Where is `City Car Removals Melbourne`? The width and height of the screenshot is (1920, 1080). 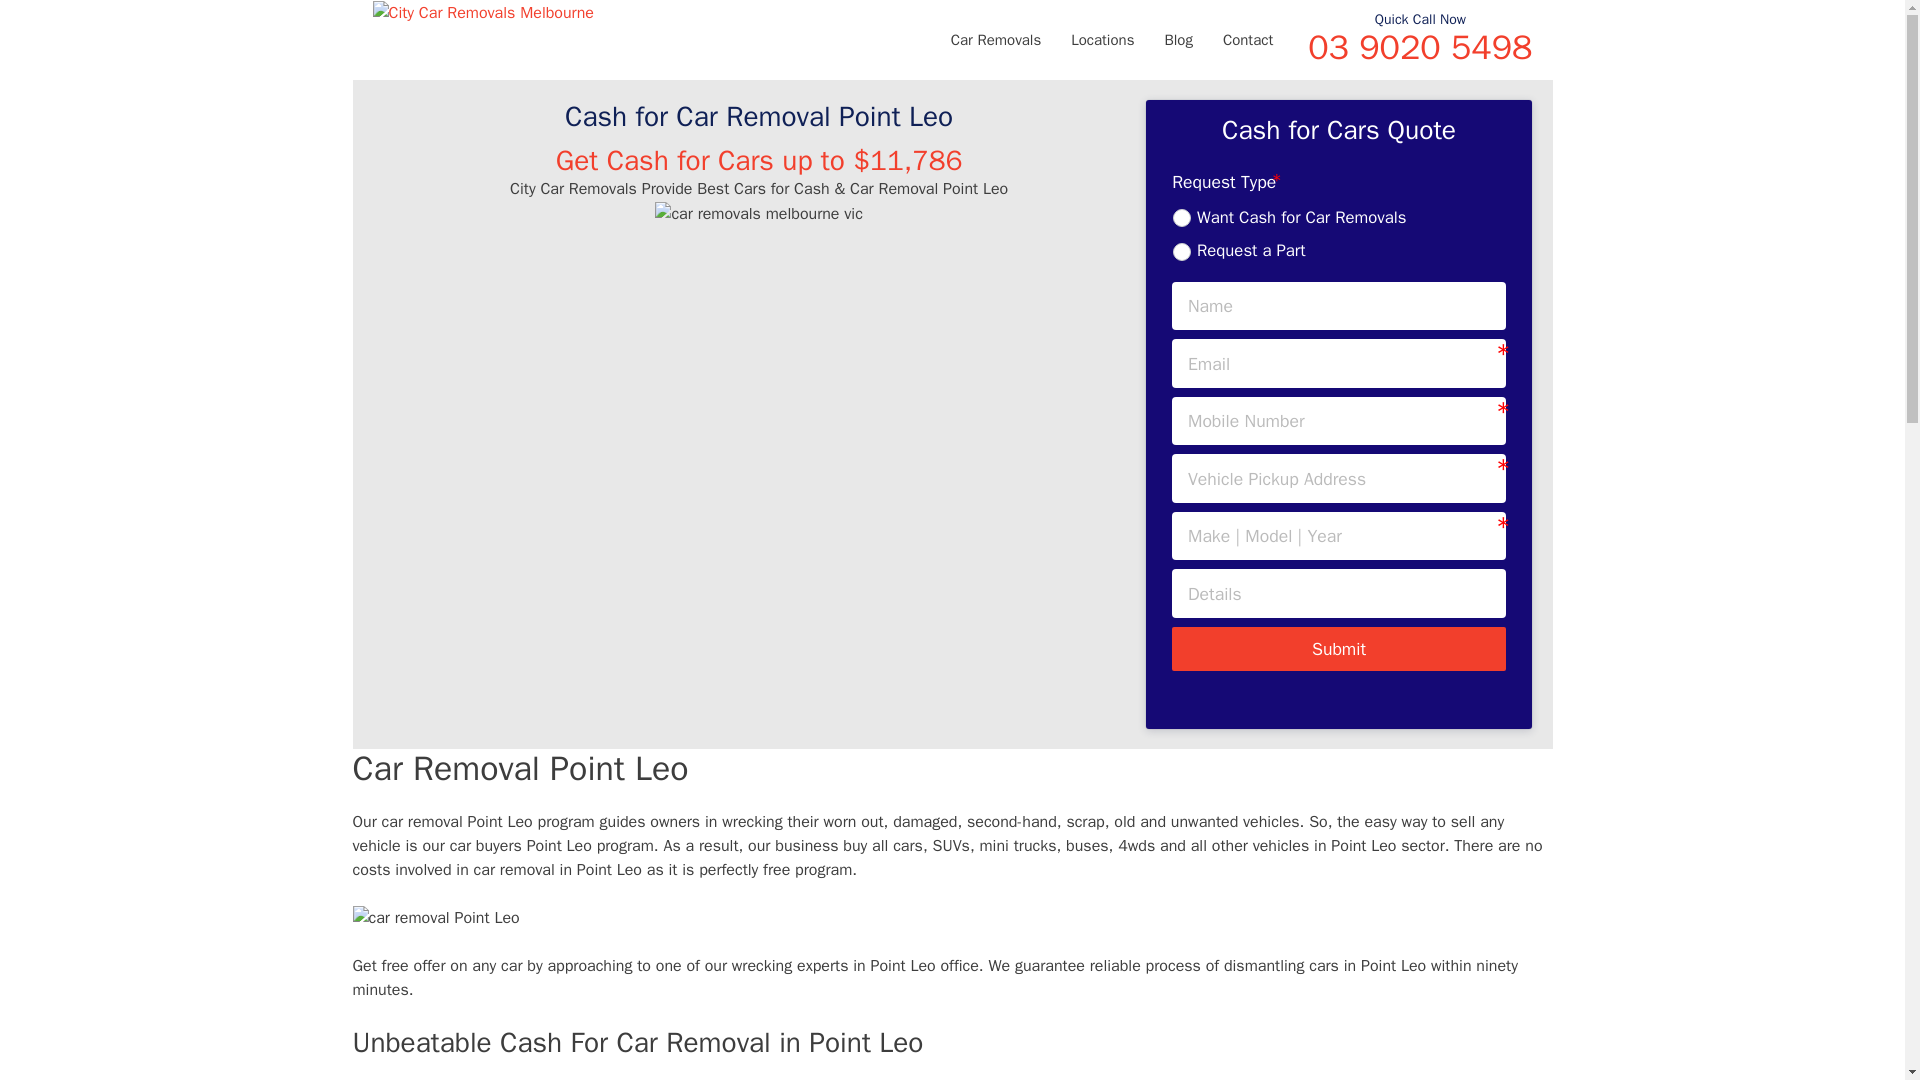 City Car Removals Melbourne is located at coordinates (482, 12).